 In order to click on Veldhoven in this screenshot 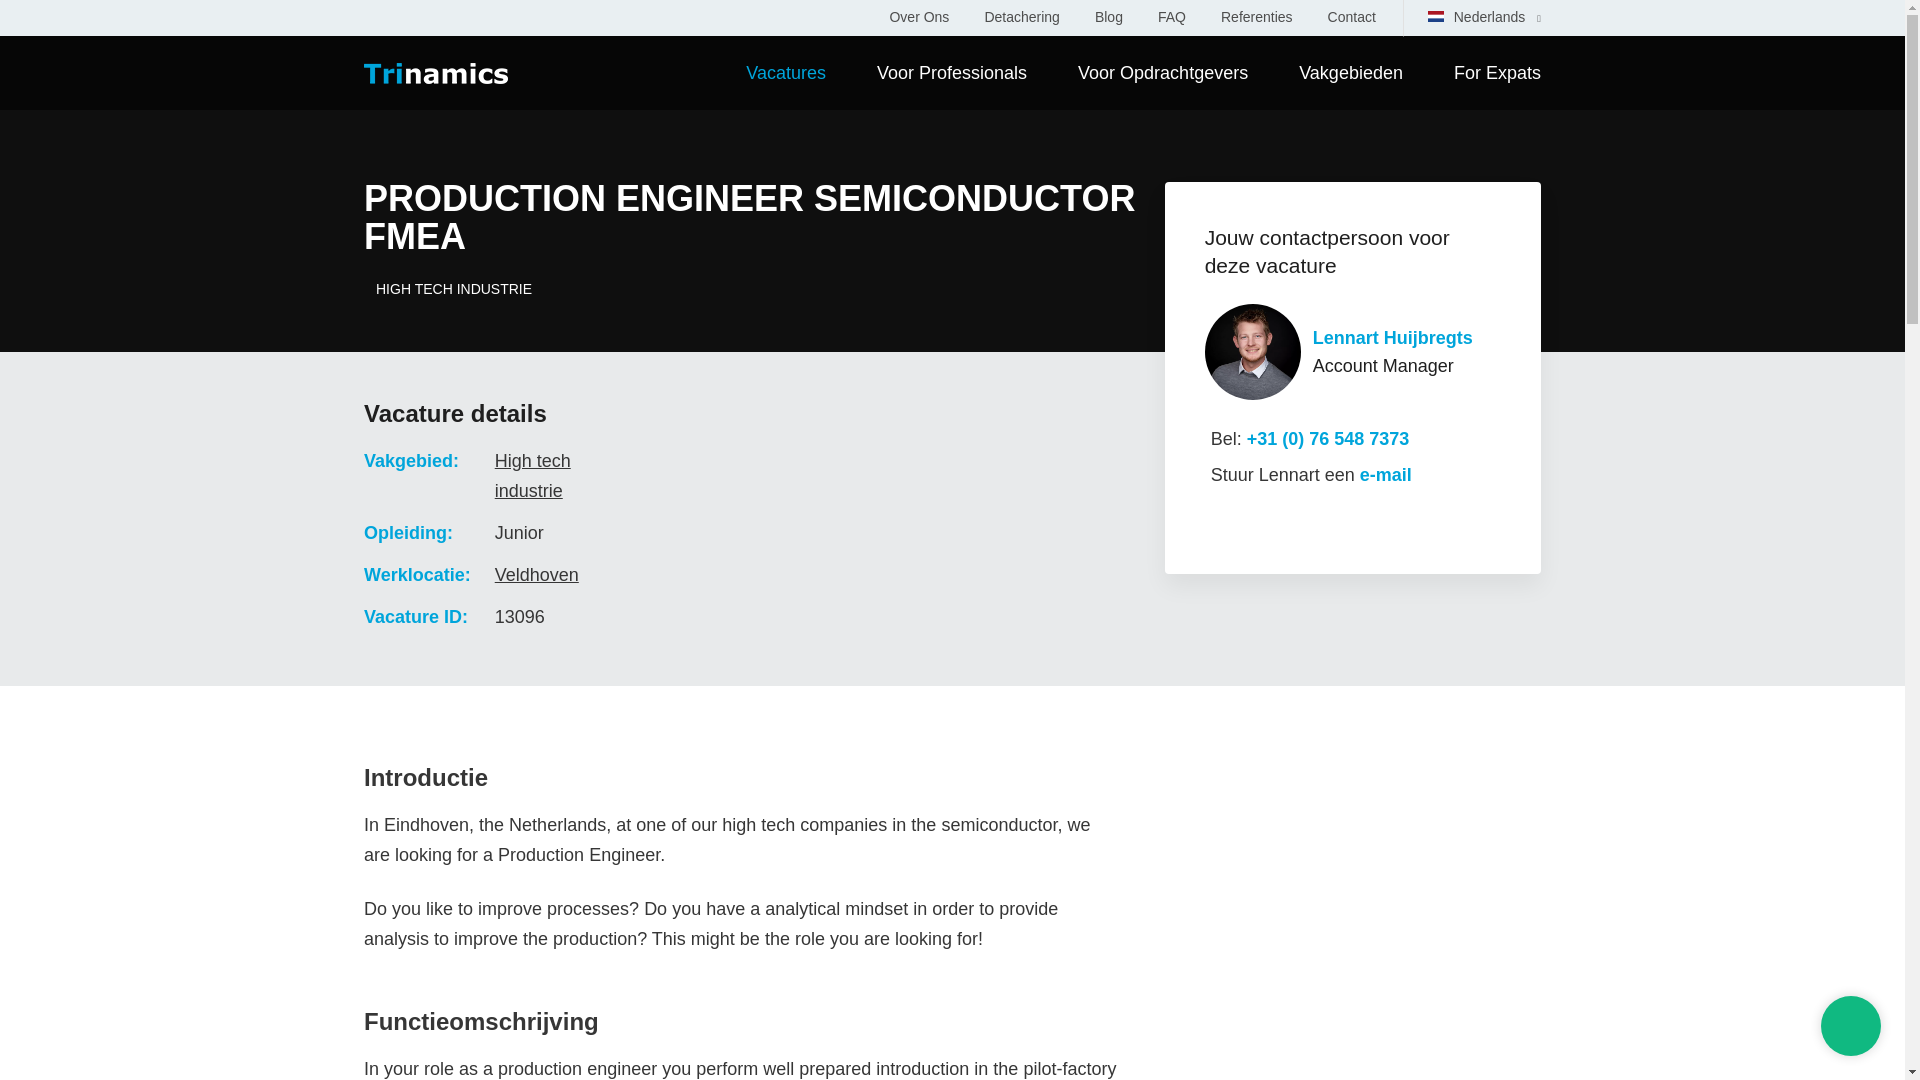, I will do `click(537, 574)`.